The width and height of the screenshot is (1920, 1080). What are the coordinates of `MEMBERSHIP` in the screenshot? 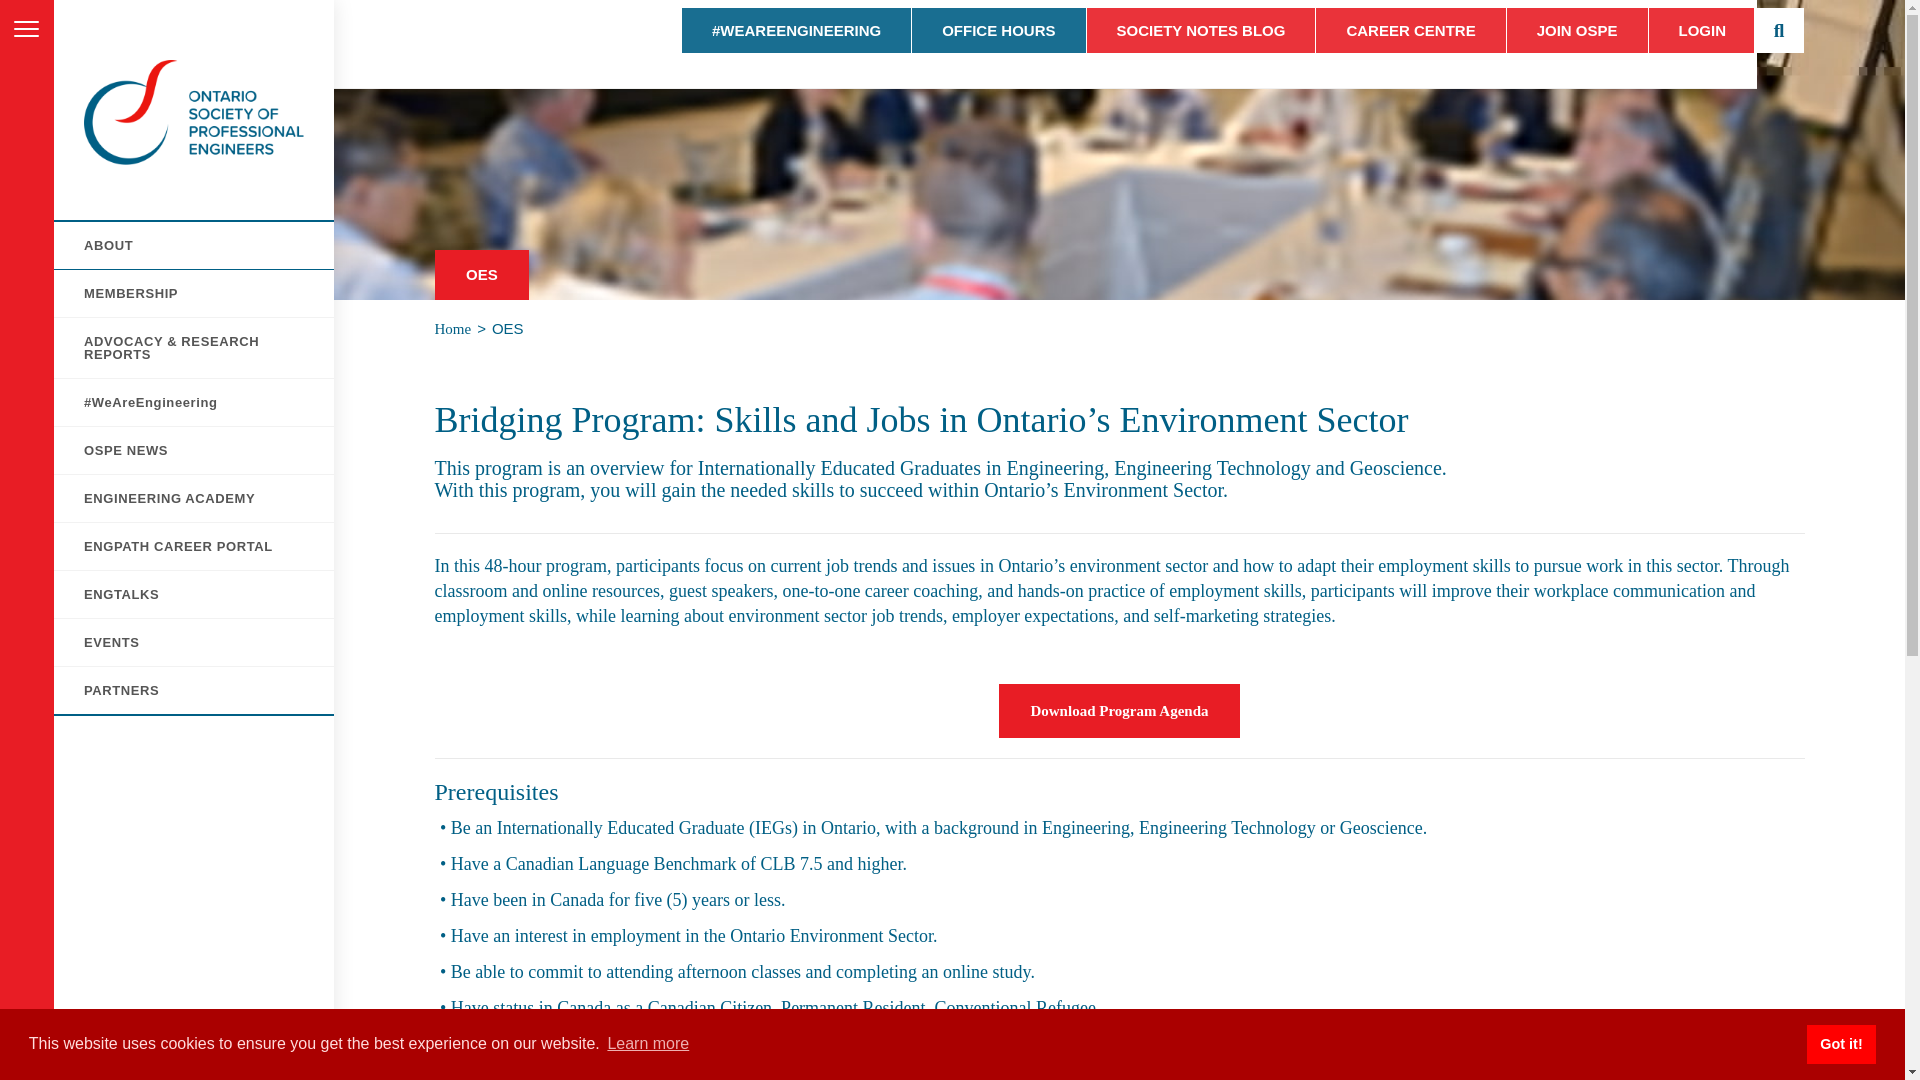 It's located at (194, 294).